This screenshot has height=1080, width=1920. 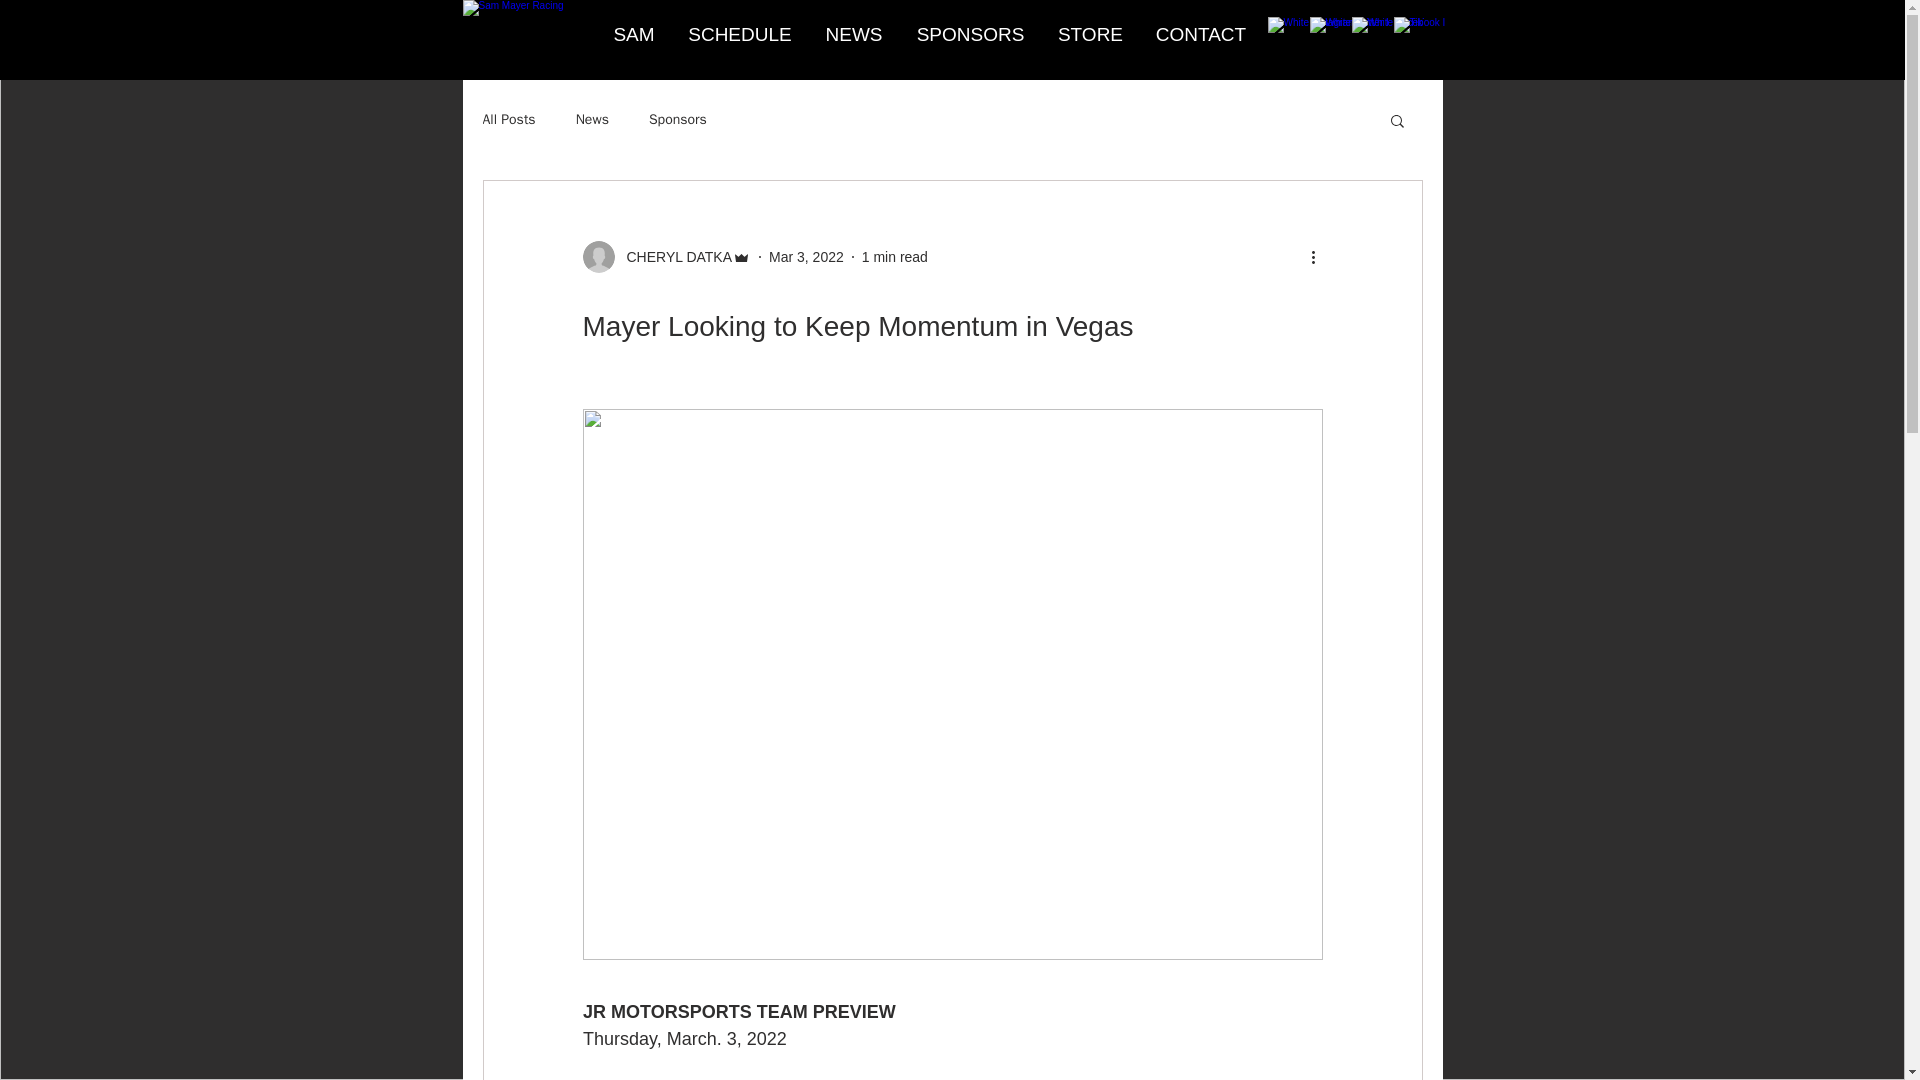 What do you see at coordinates (1091, 34) in the screenshot?
I see `STORE` at bounding box center [1091, 34].